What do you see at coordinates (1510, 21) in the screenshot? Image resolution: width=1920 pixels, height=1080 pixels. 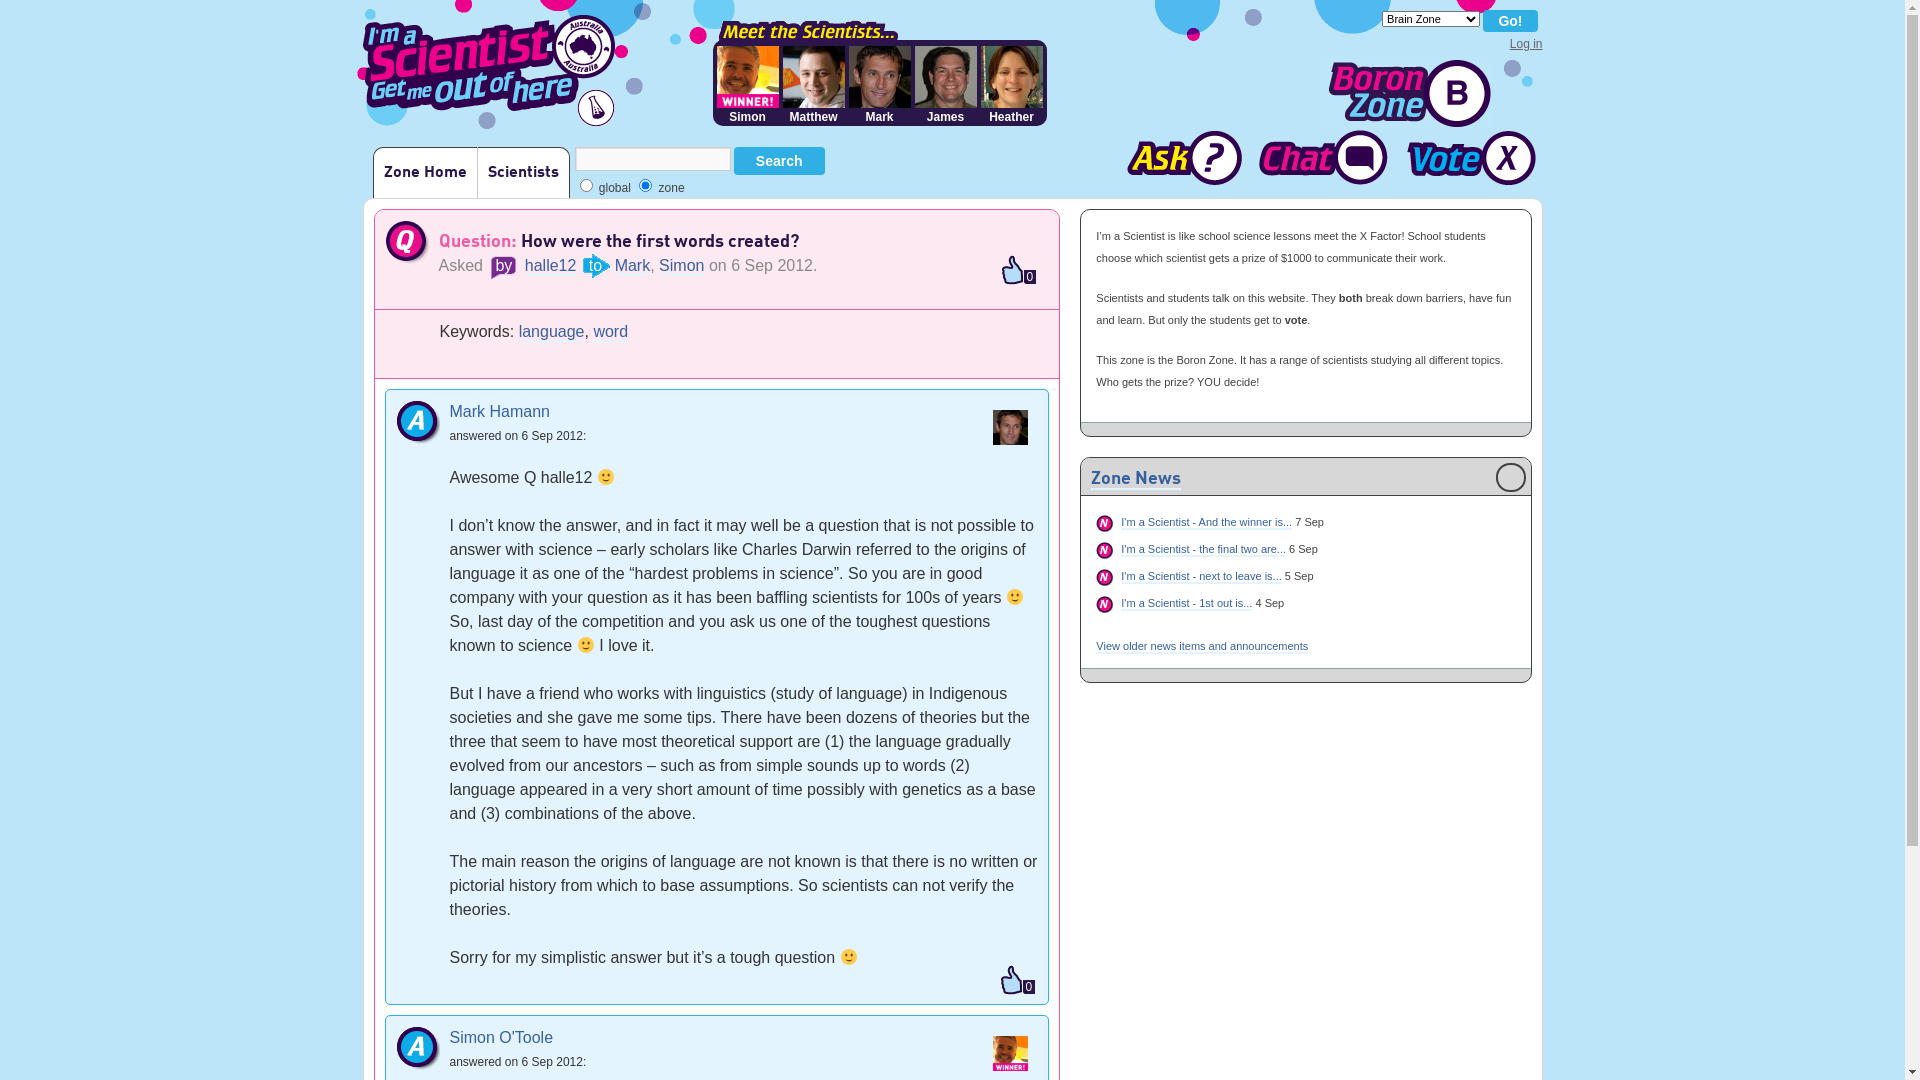 I see `Go!` at bounding box center [1510, 21].